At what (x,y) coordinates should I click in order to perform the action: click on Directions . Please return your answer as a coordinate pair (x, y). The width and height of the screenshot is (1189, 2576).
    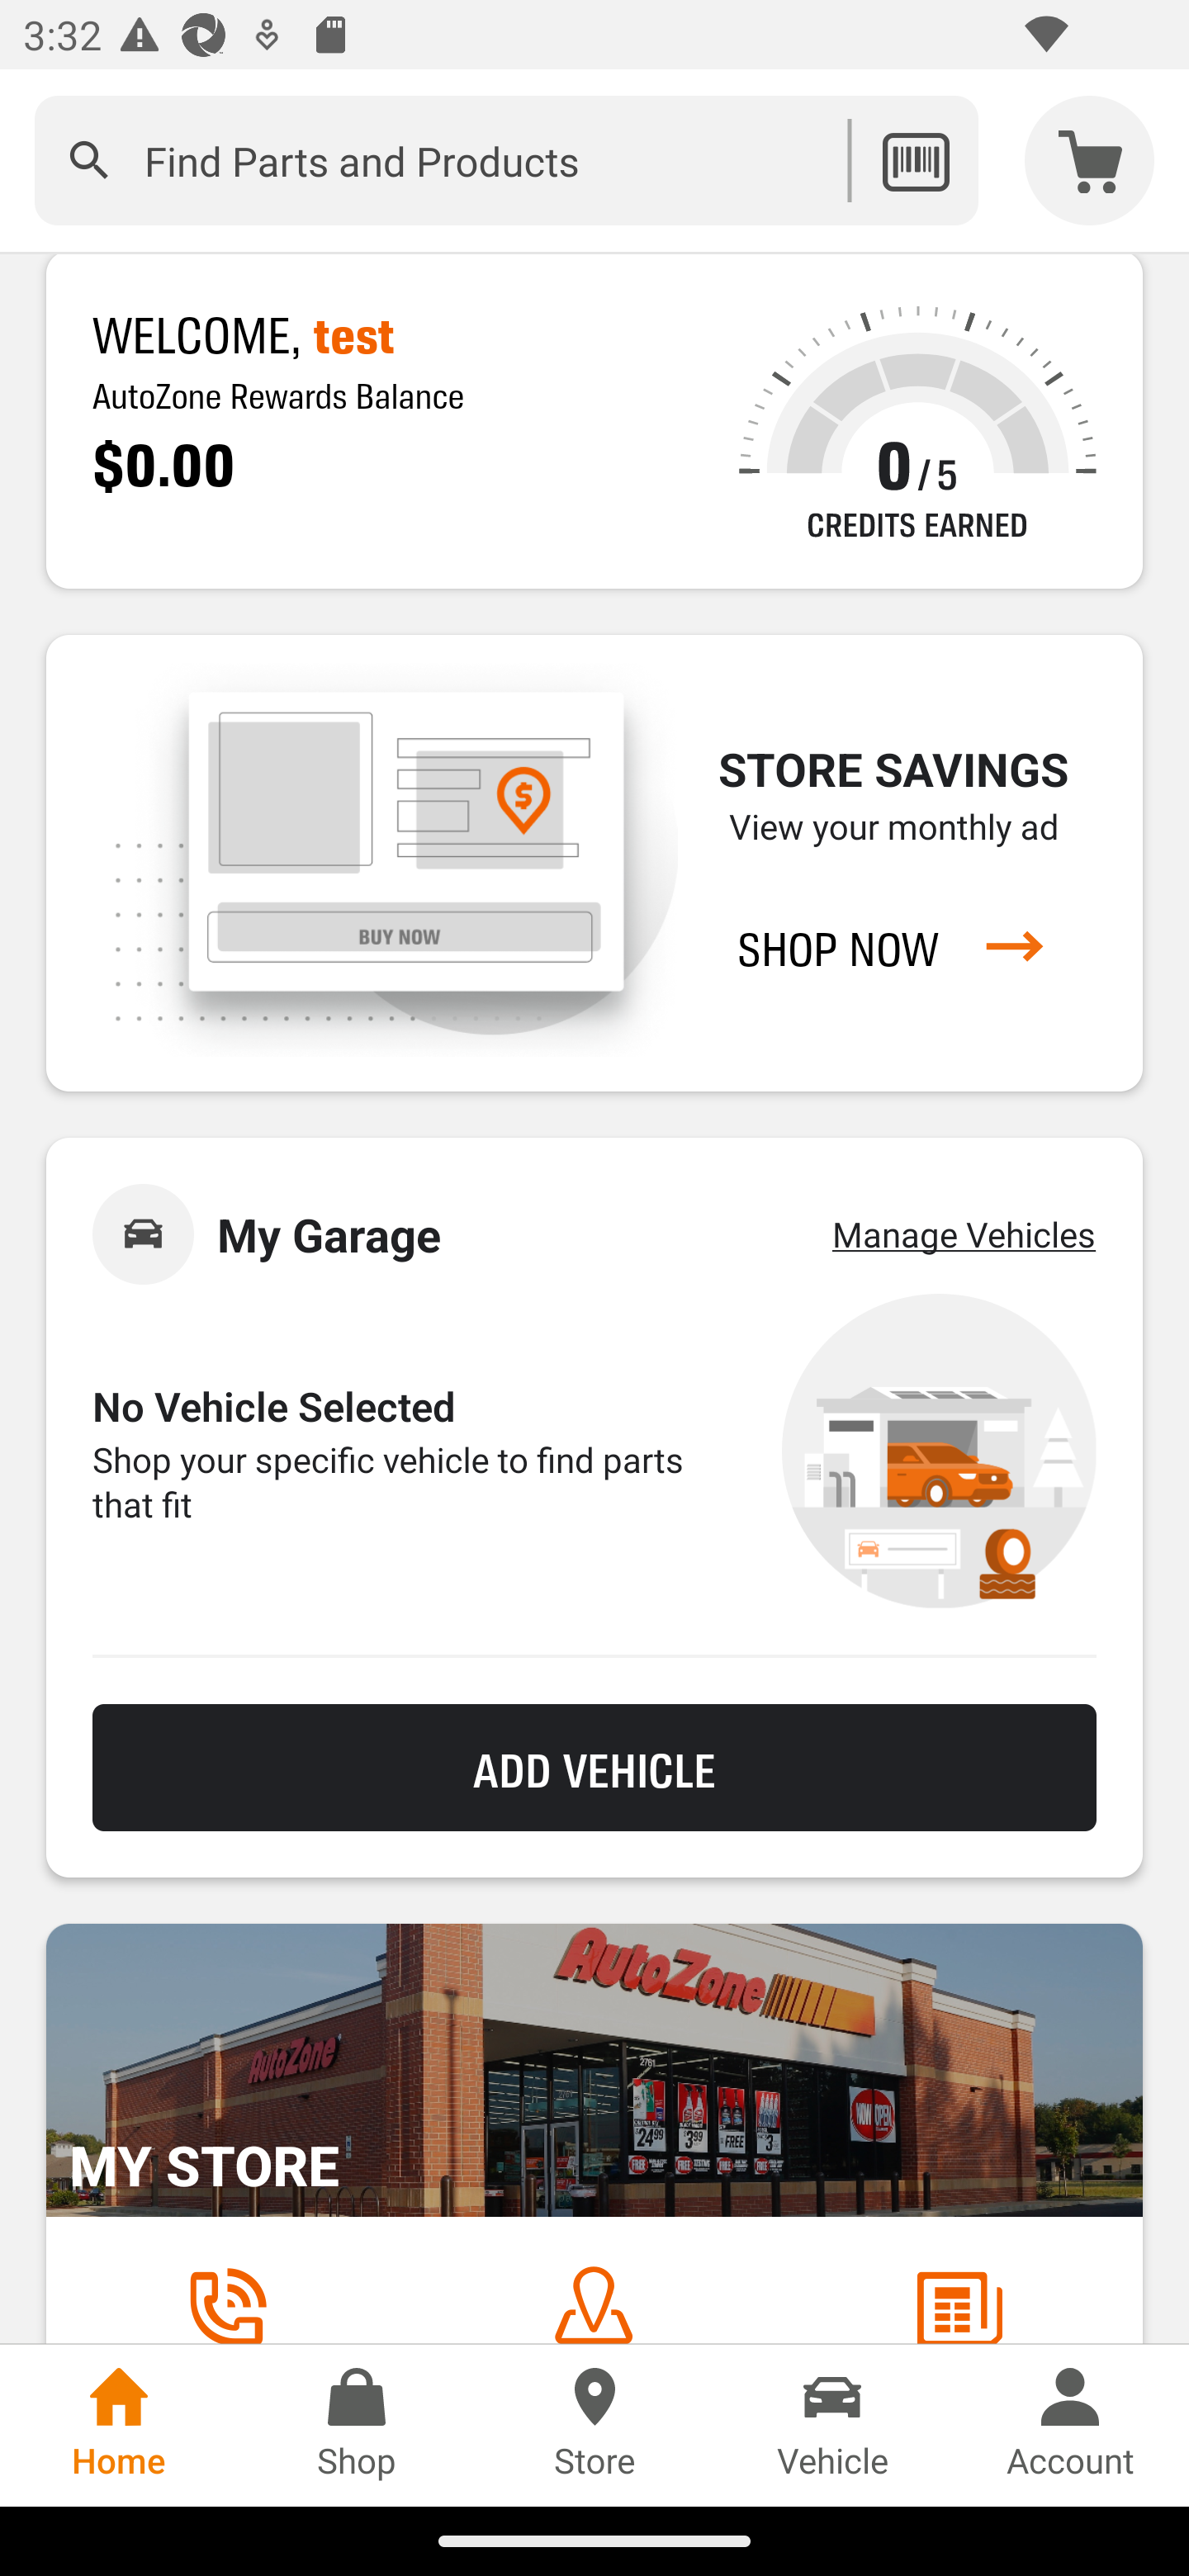
    Looking at the image, I should click on (593, 2304).